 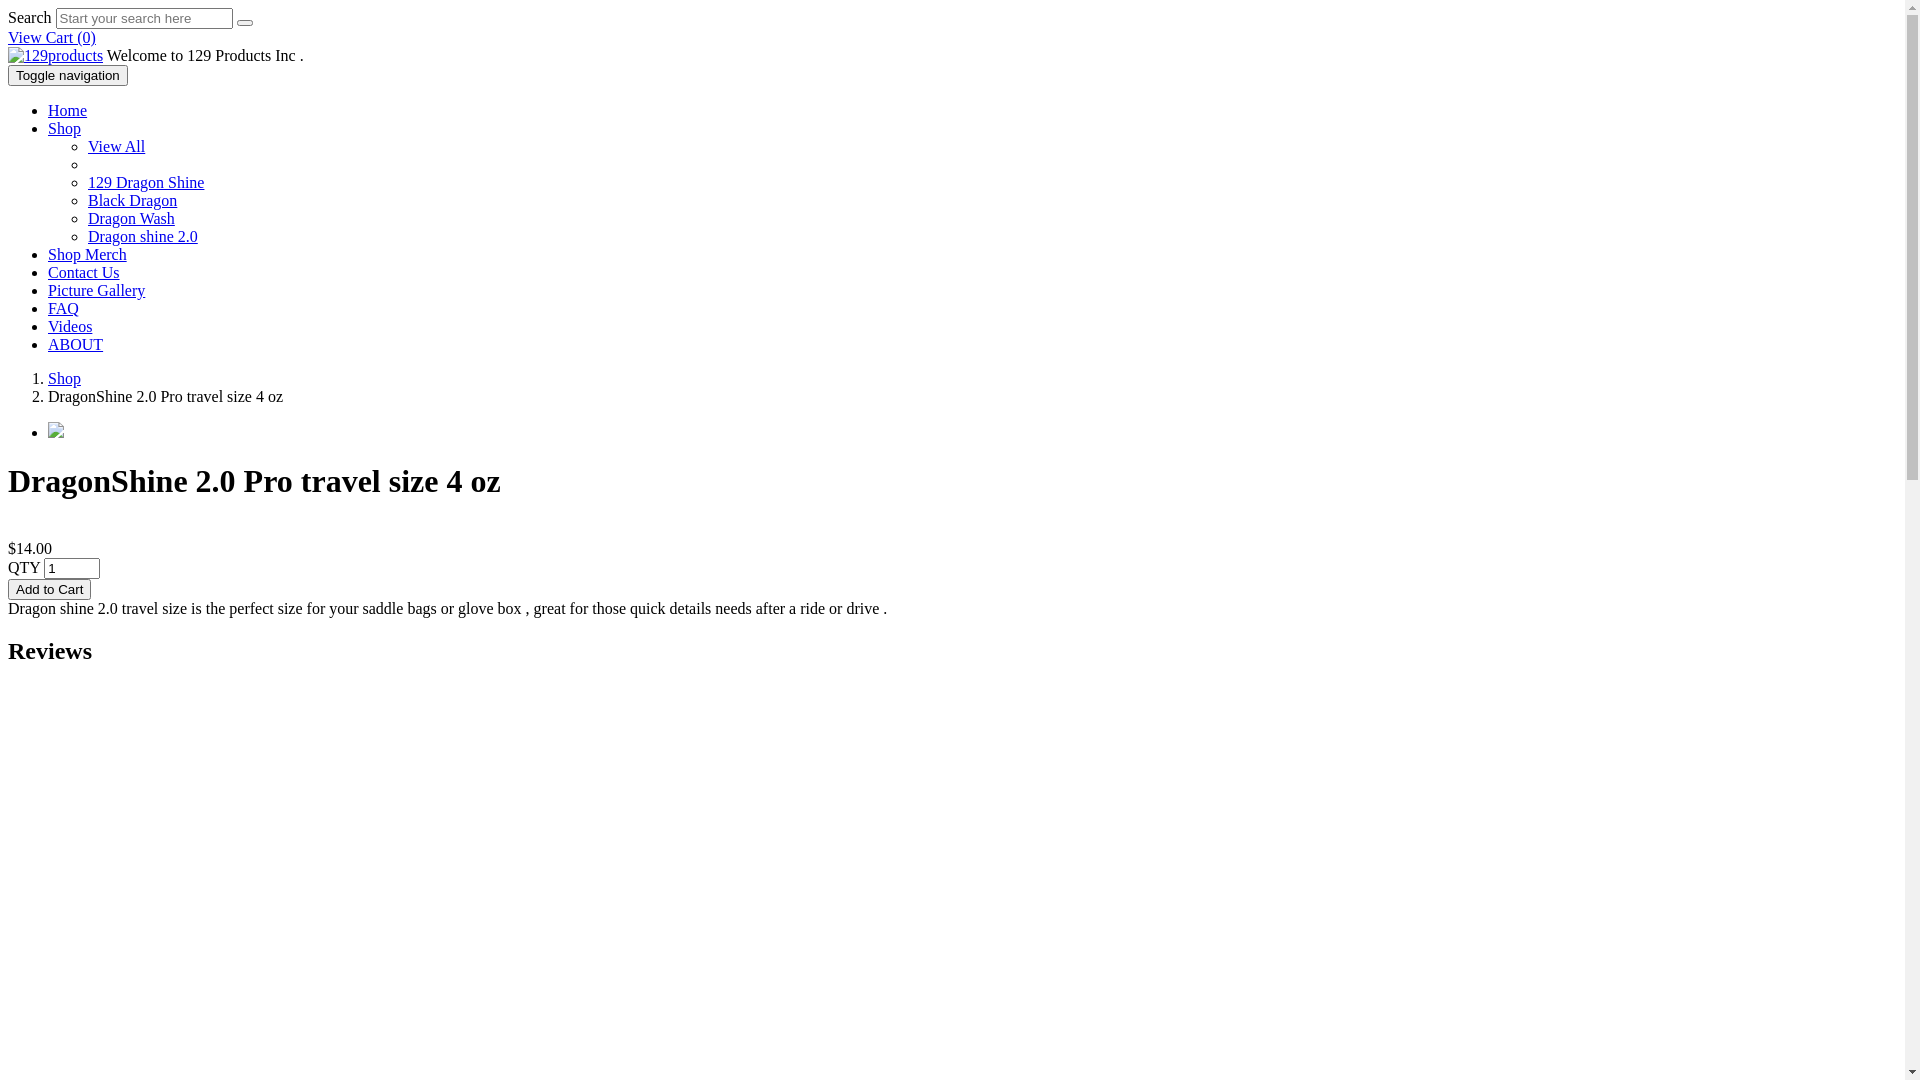 I want to click on Videos, so click(x=70, y=326).